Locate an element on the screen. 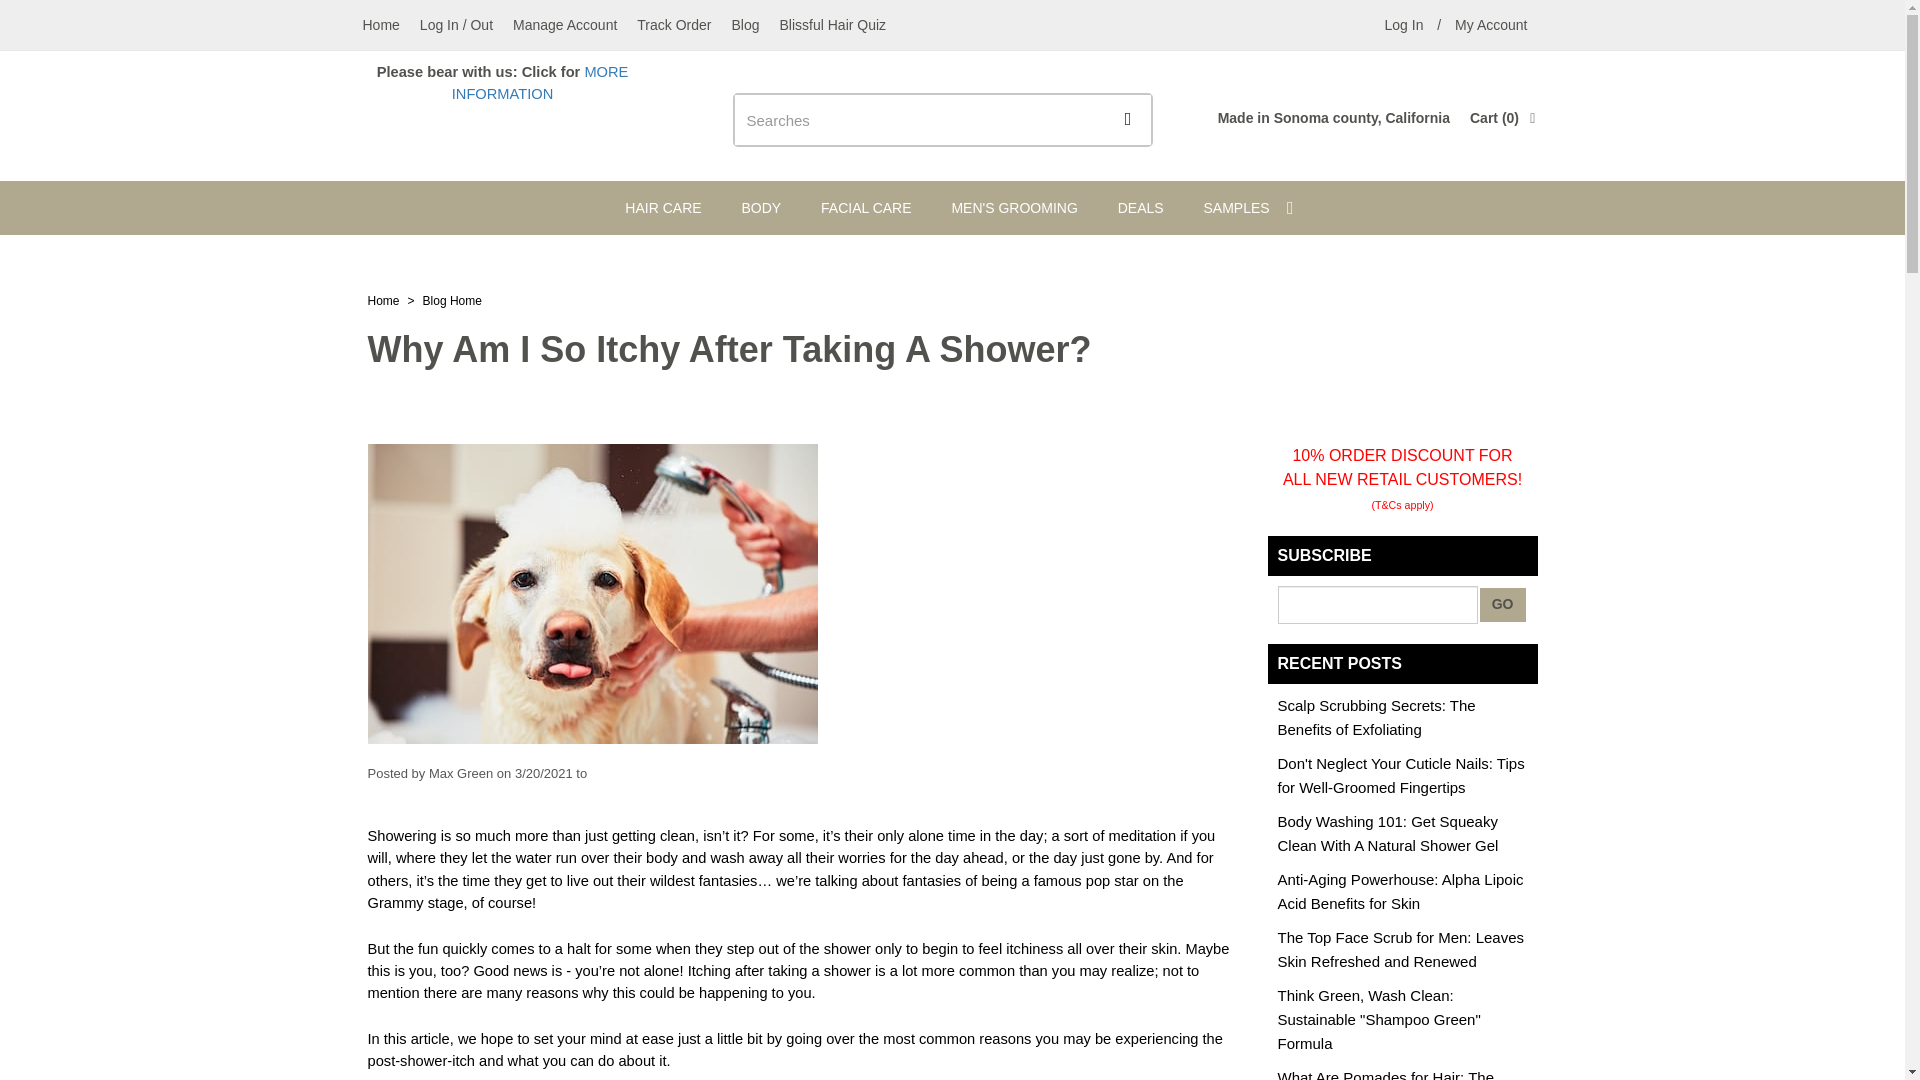 The image size is (1920, 1080). BODY is located at coordinates (760, 208).